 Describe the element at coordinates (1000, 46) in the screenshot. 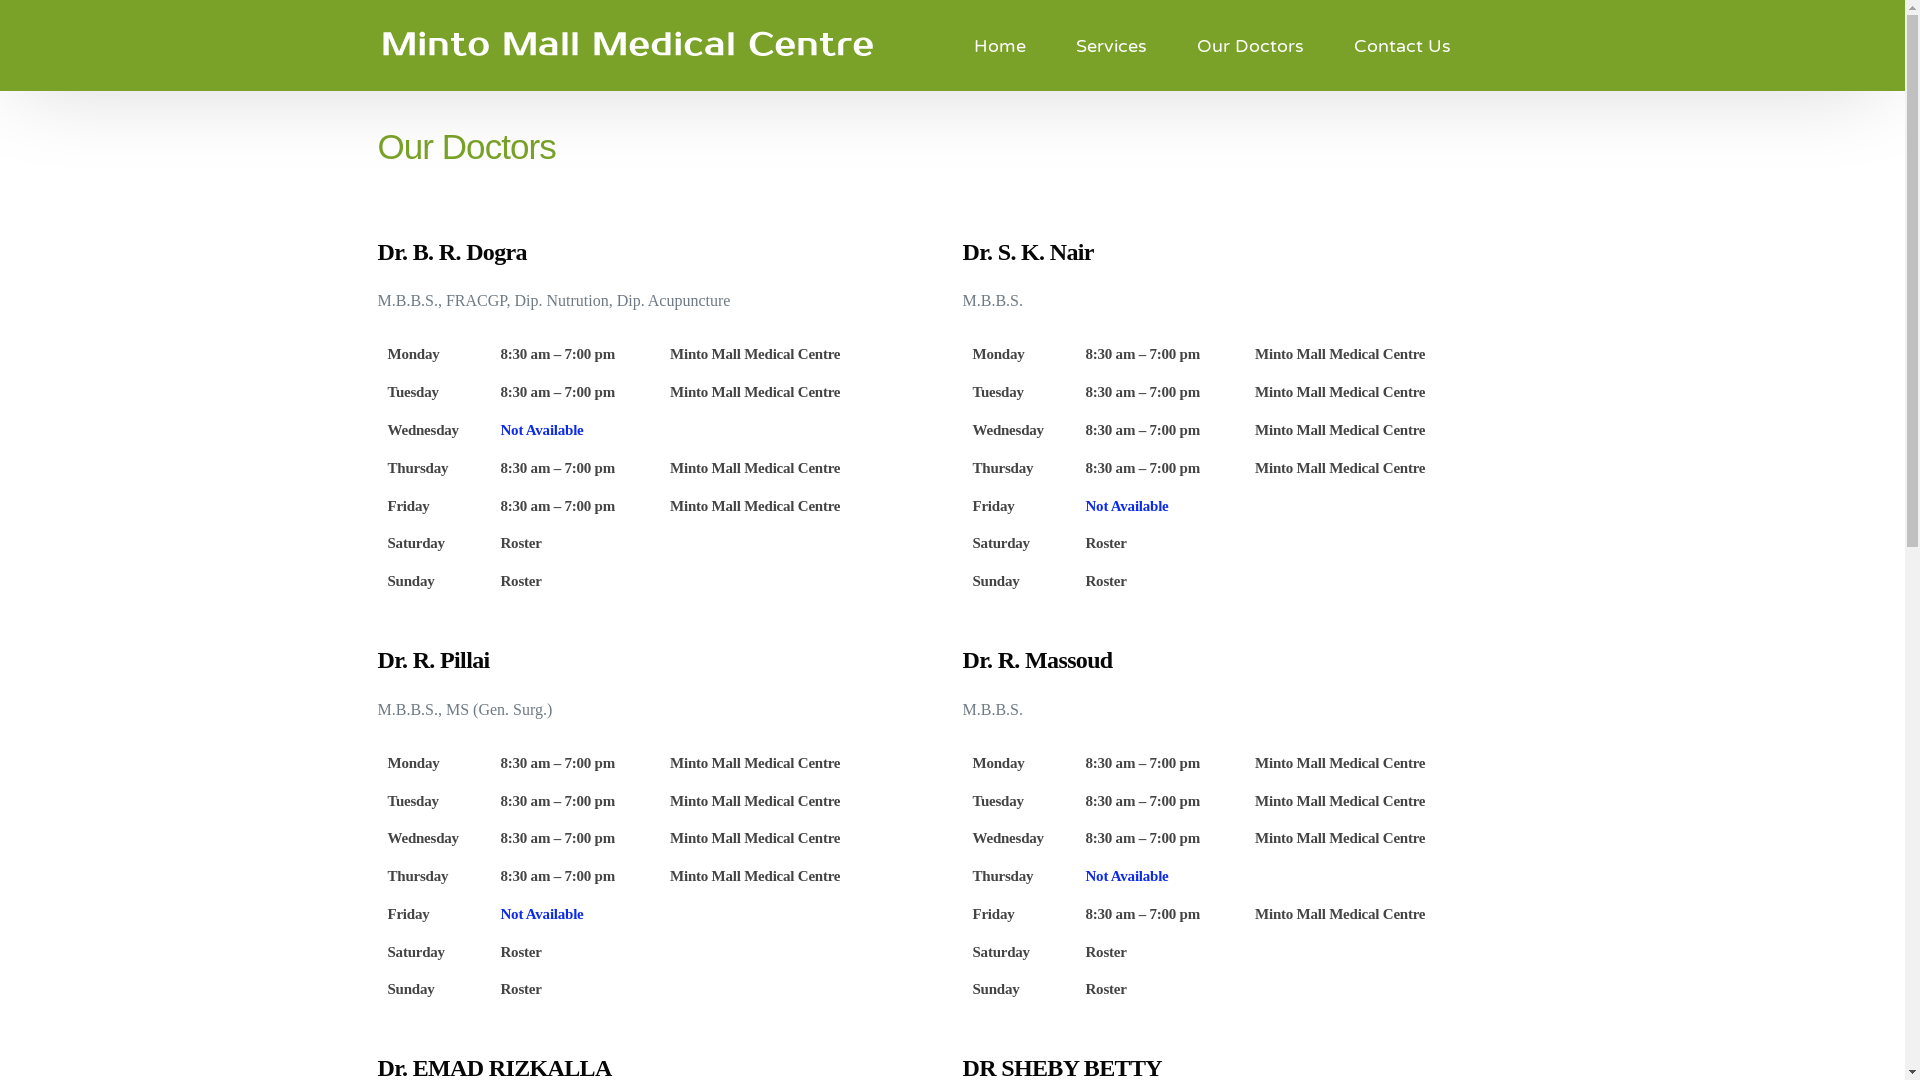

I see `Home` at that location.